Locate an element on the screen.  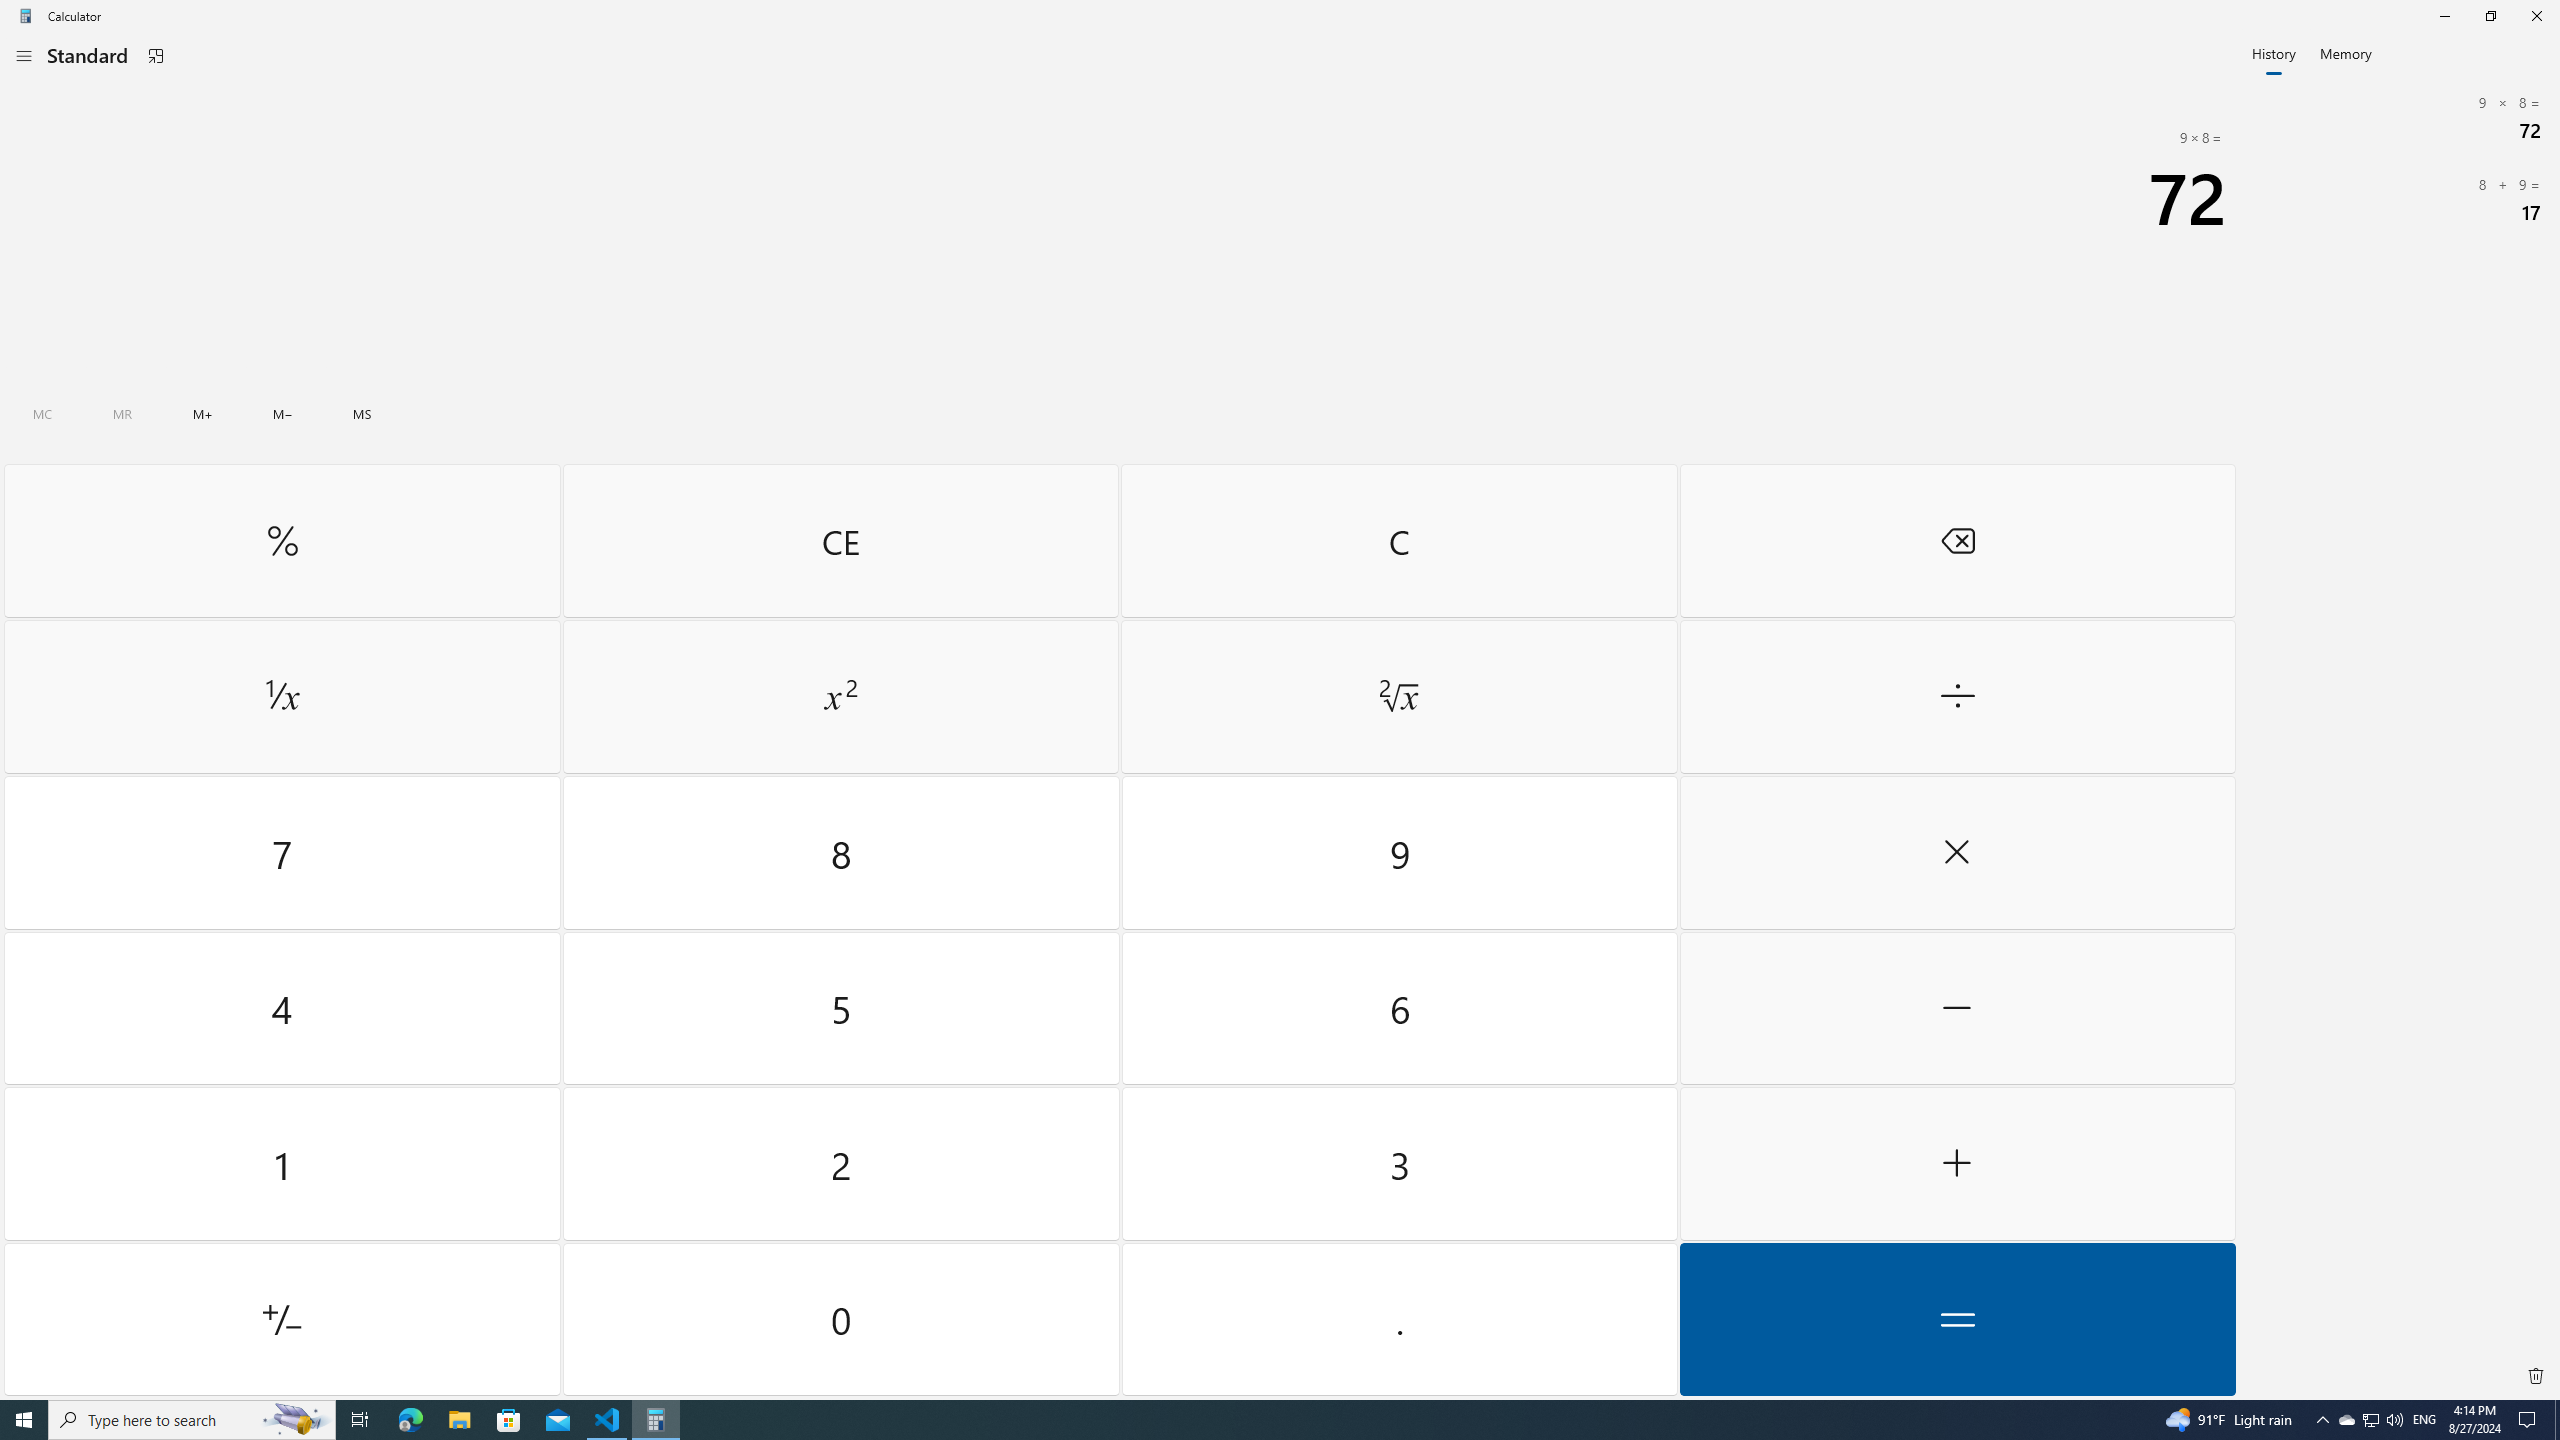
Zero is located at coordinates (2536, 1376).